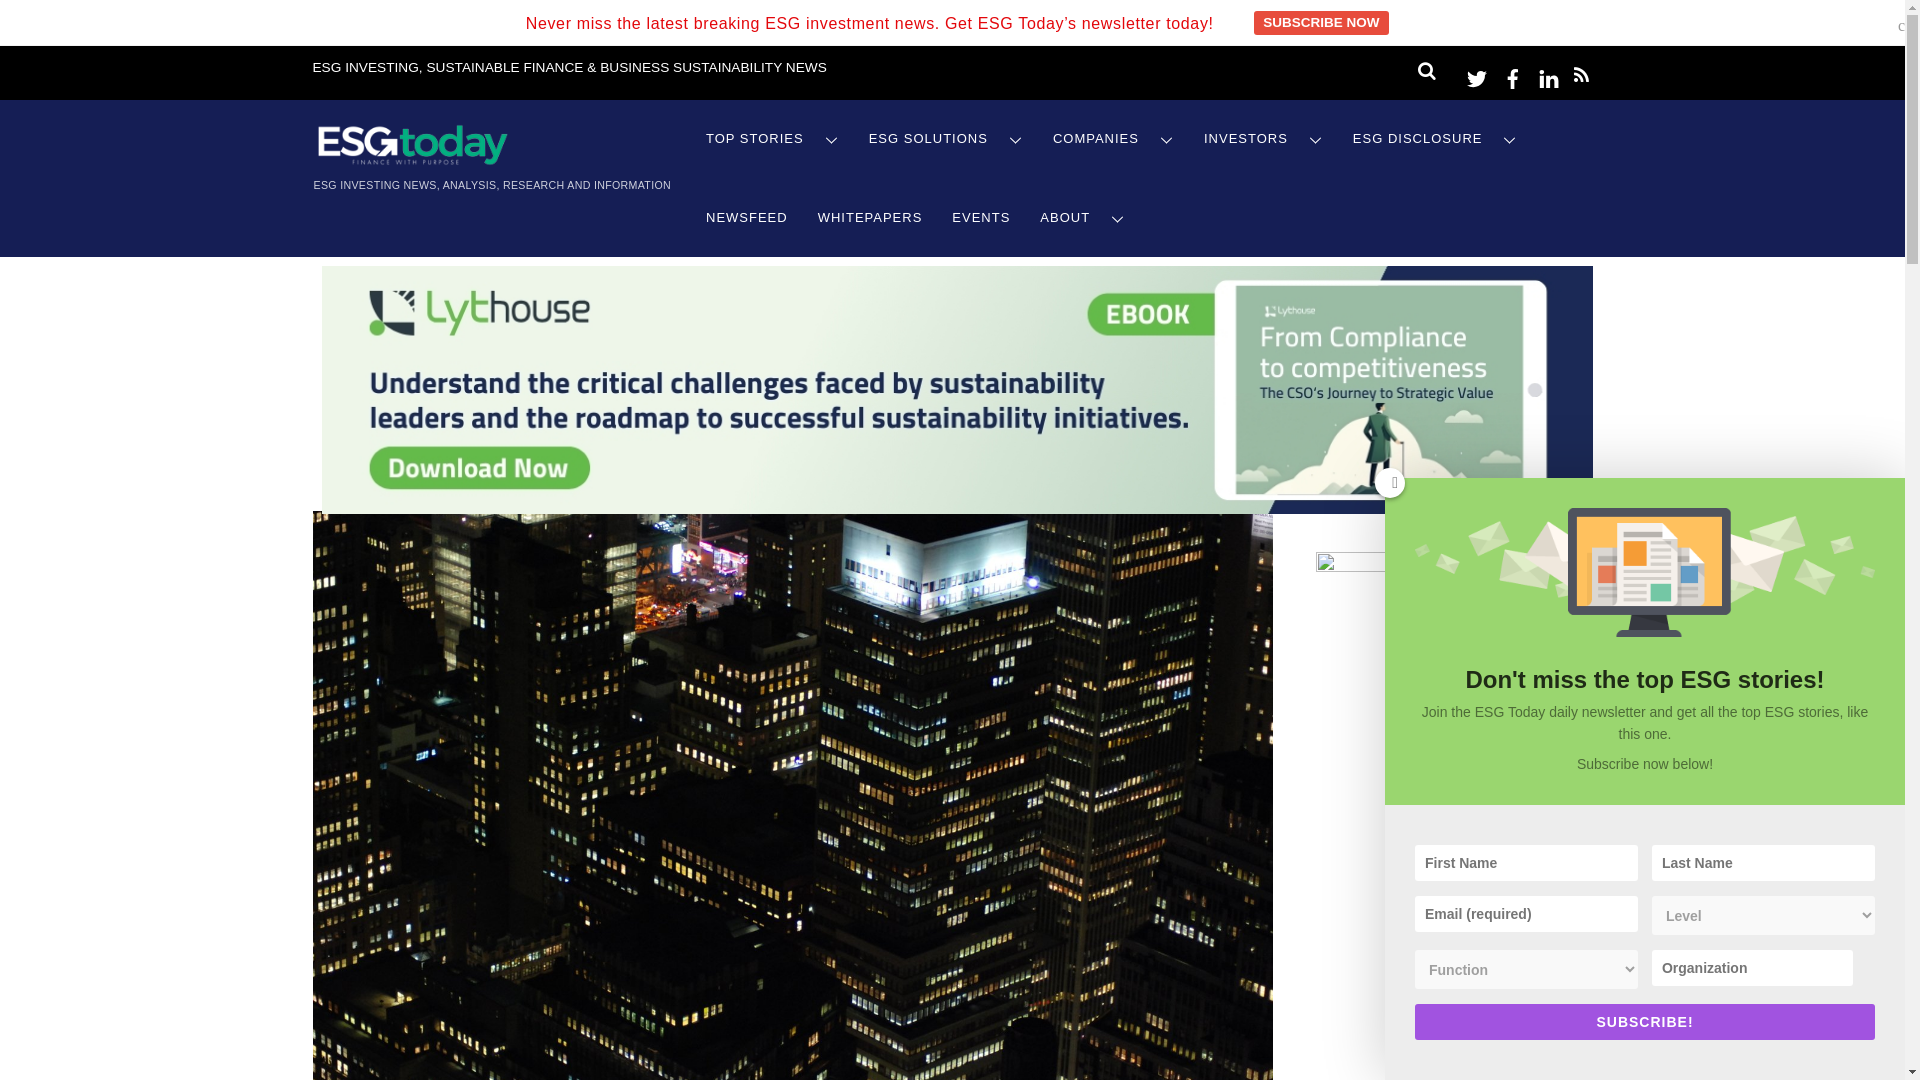  Describe the element at coordinates (980, 218) in the screenshot. I see `EVENTS` at that location.